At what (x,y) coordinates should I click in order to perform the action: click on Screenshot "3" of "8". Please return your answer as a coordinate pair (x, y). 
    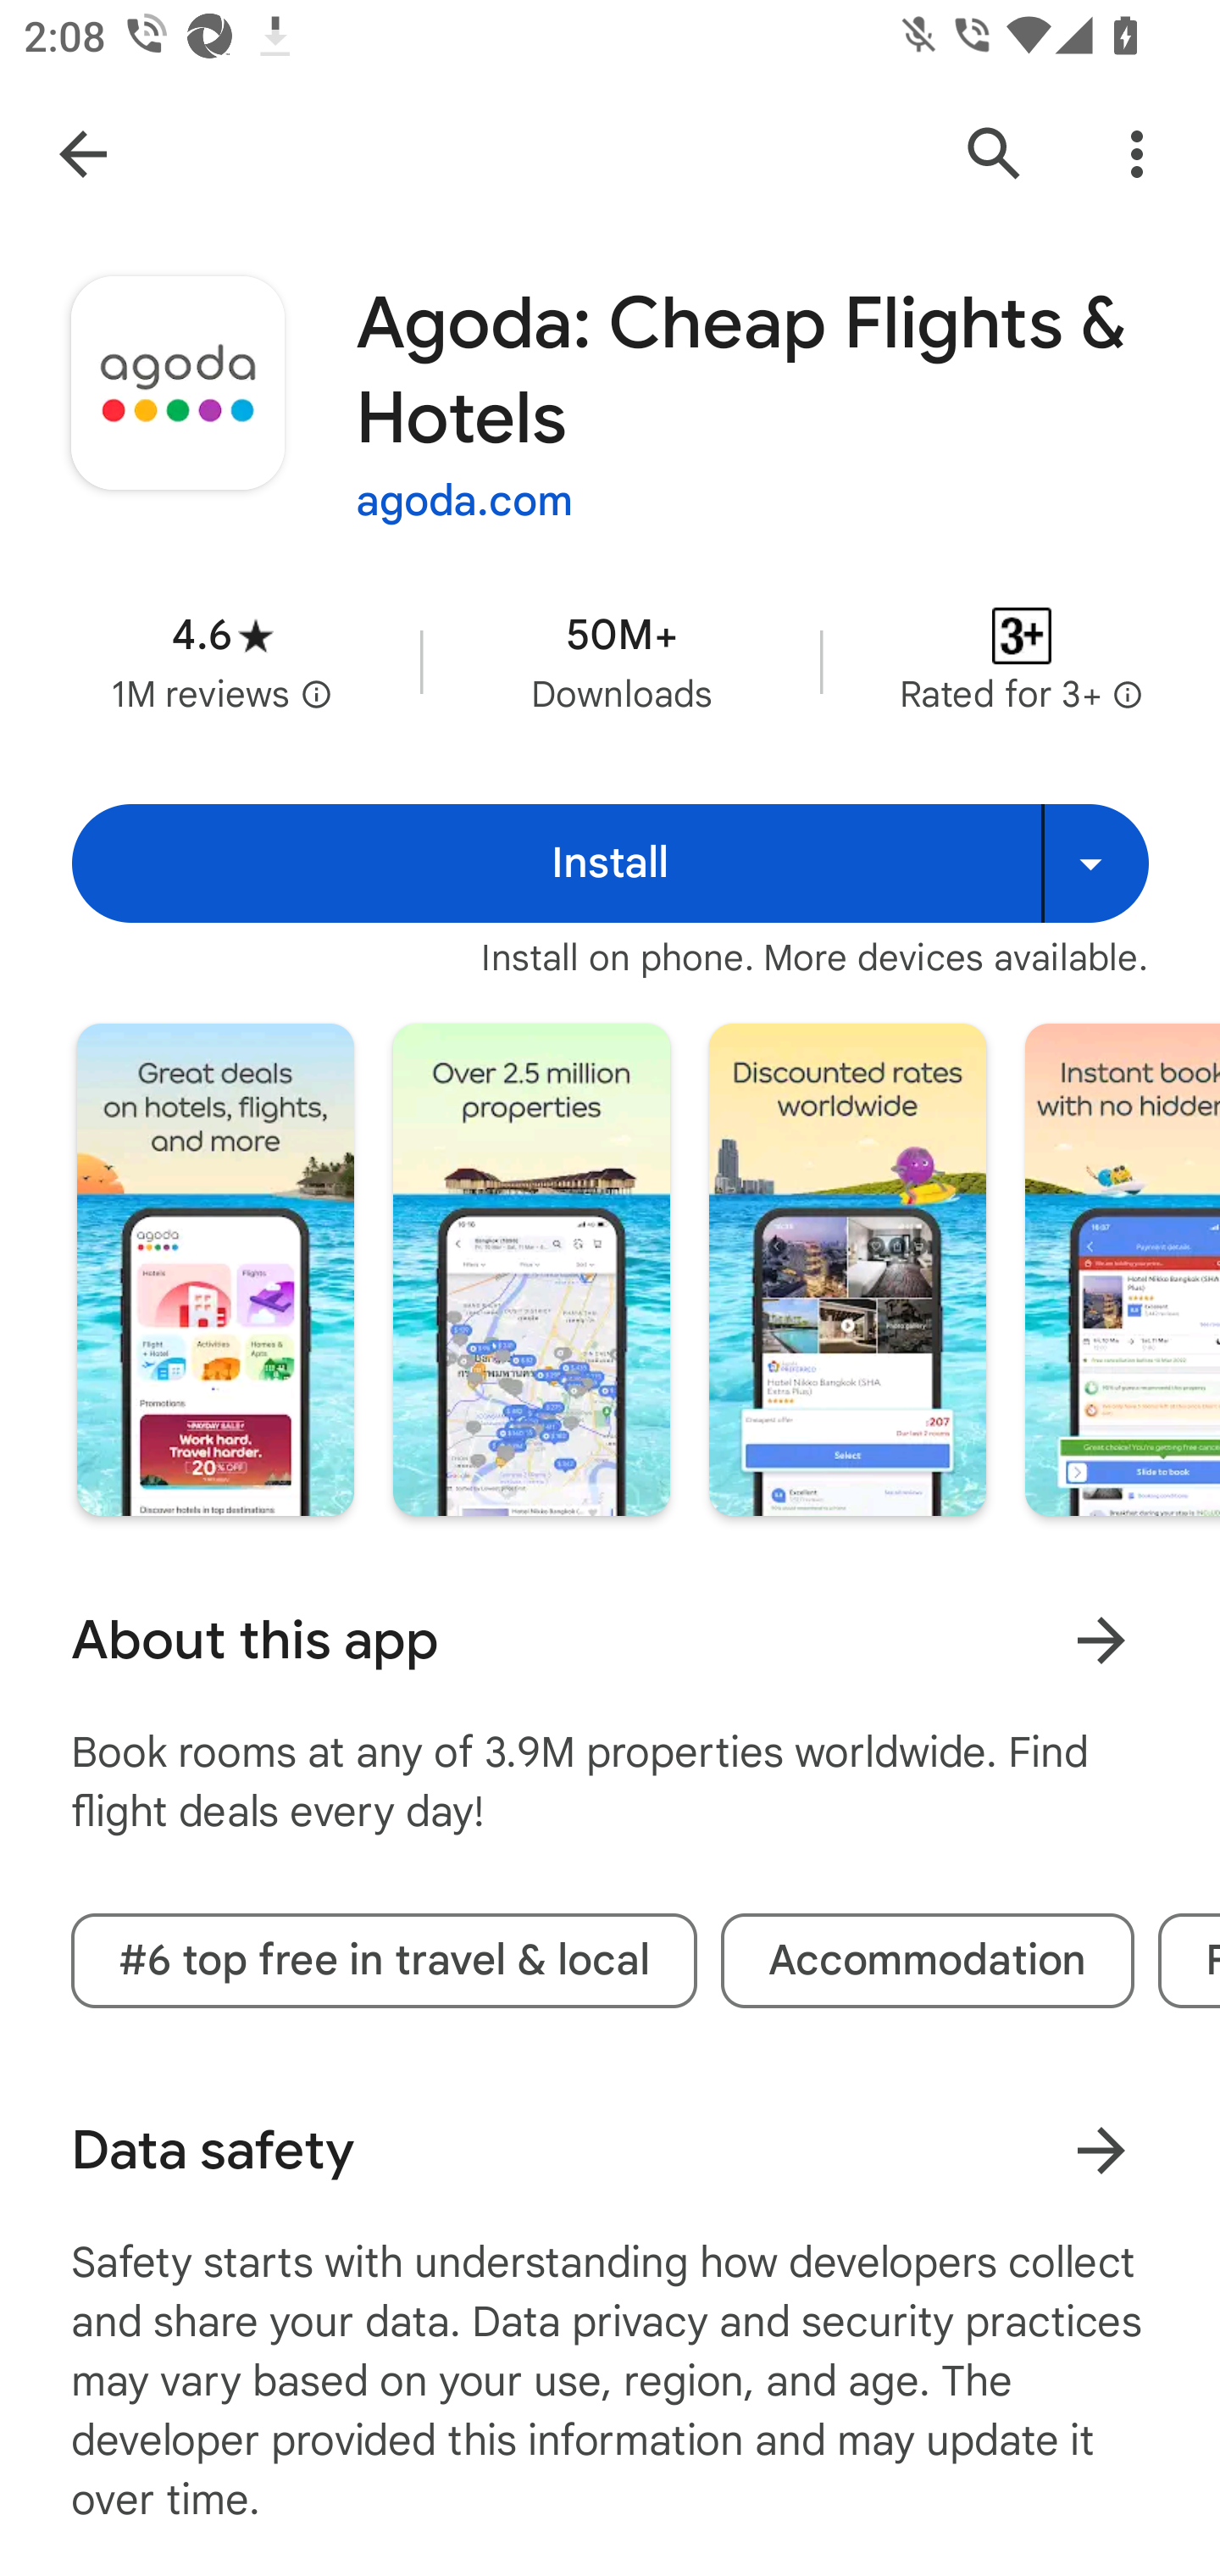
    Looking at the image, I should click on (847, 1268).